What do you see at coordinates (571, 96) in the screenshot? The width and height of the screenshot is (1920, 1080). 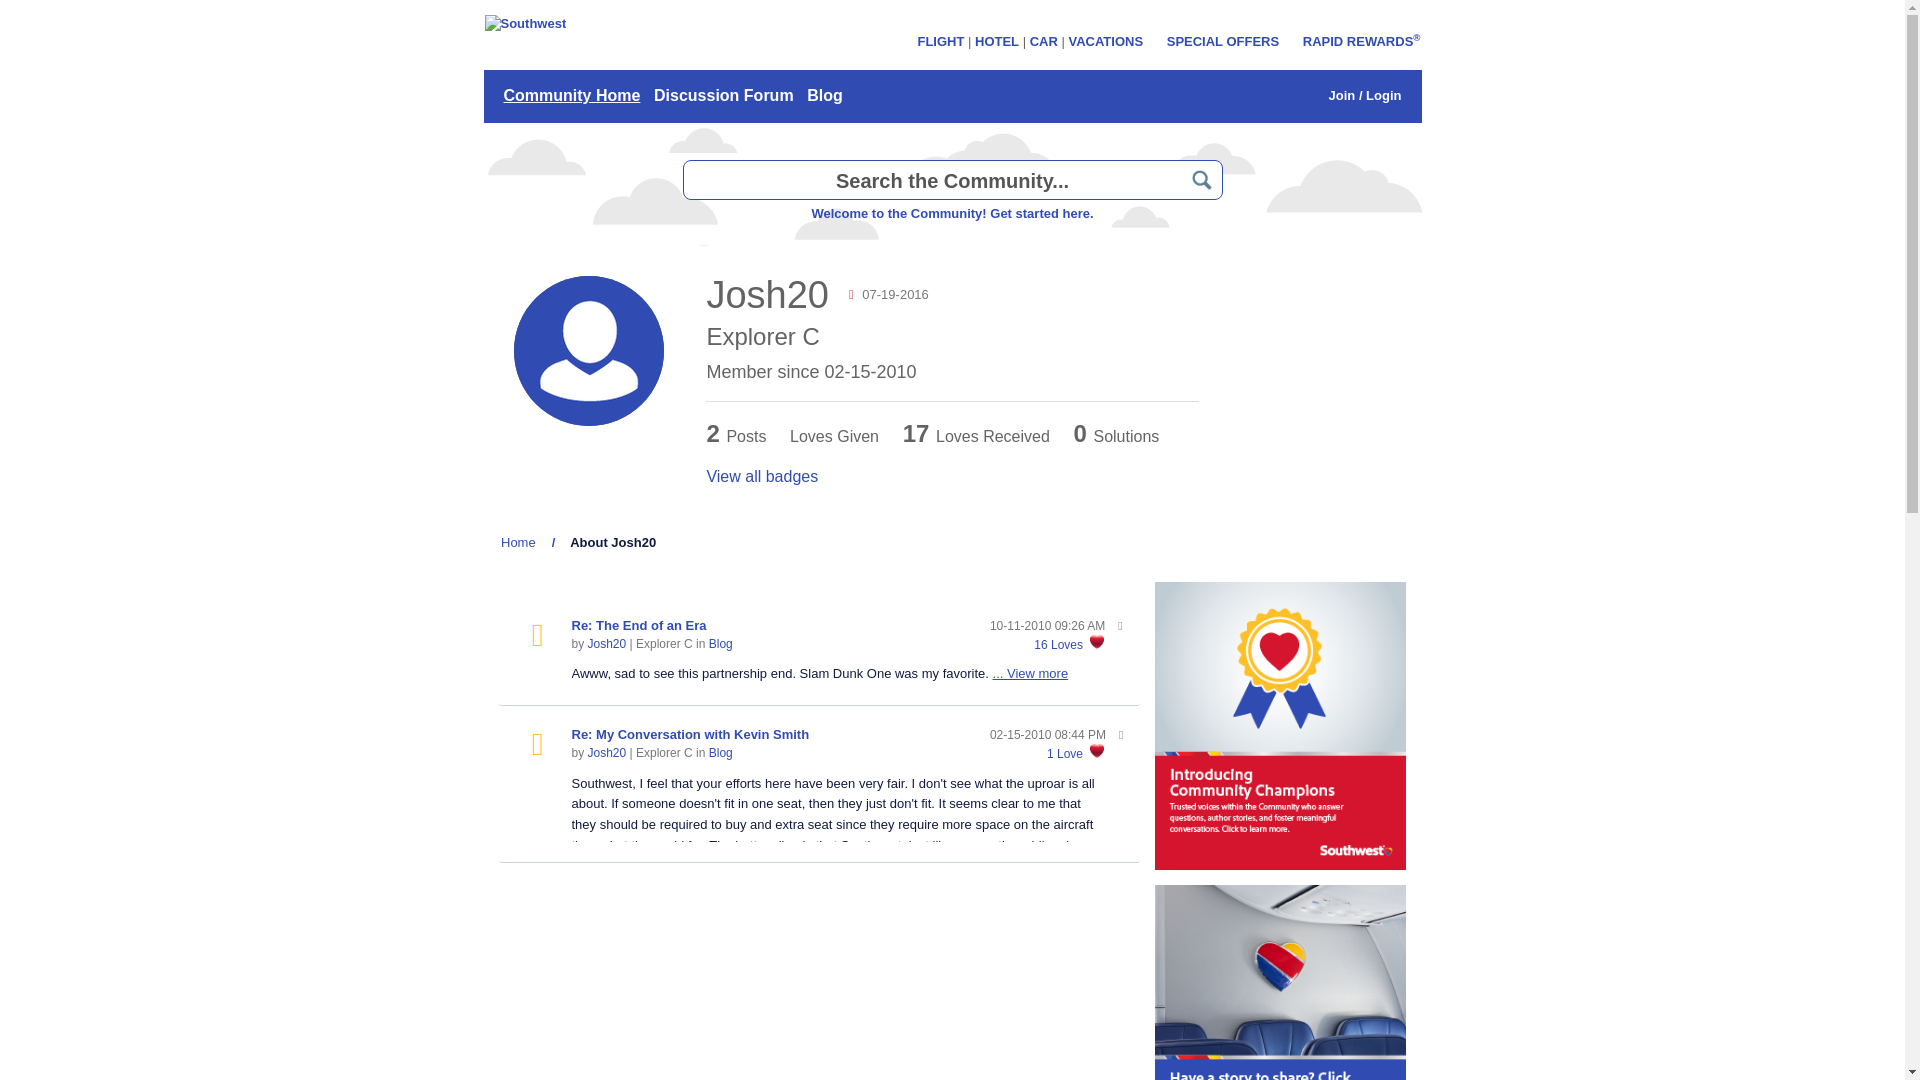 I see `Community Home` at bounding box center [571, 96].